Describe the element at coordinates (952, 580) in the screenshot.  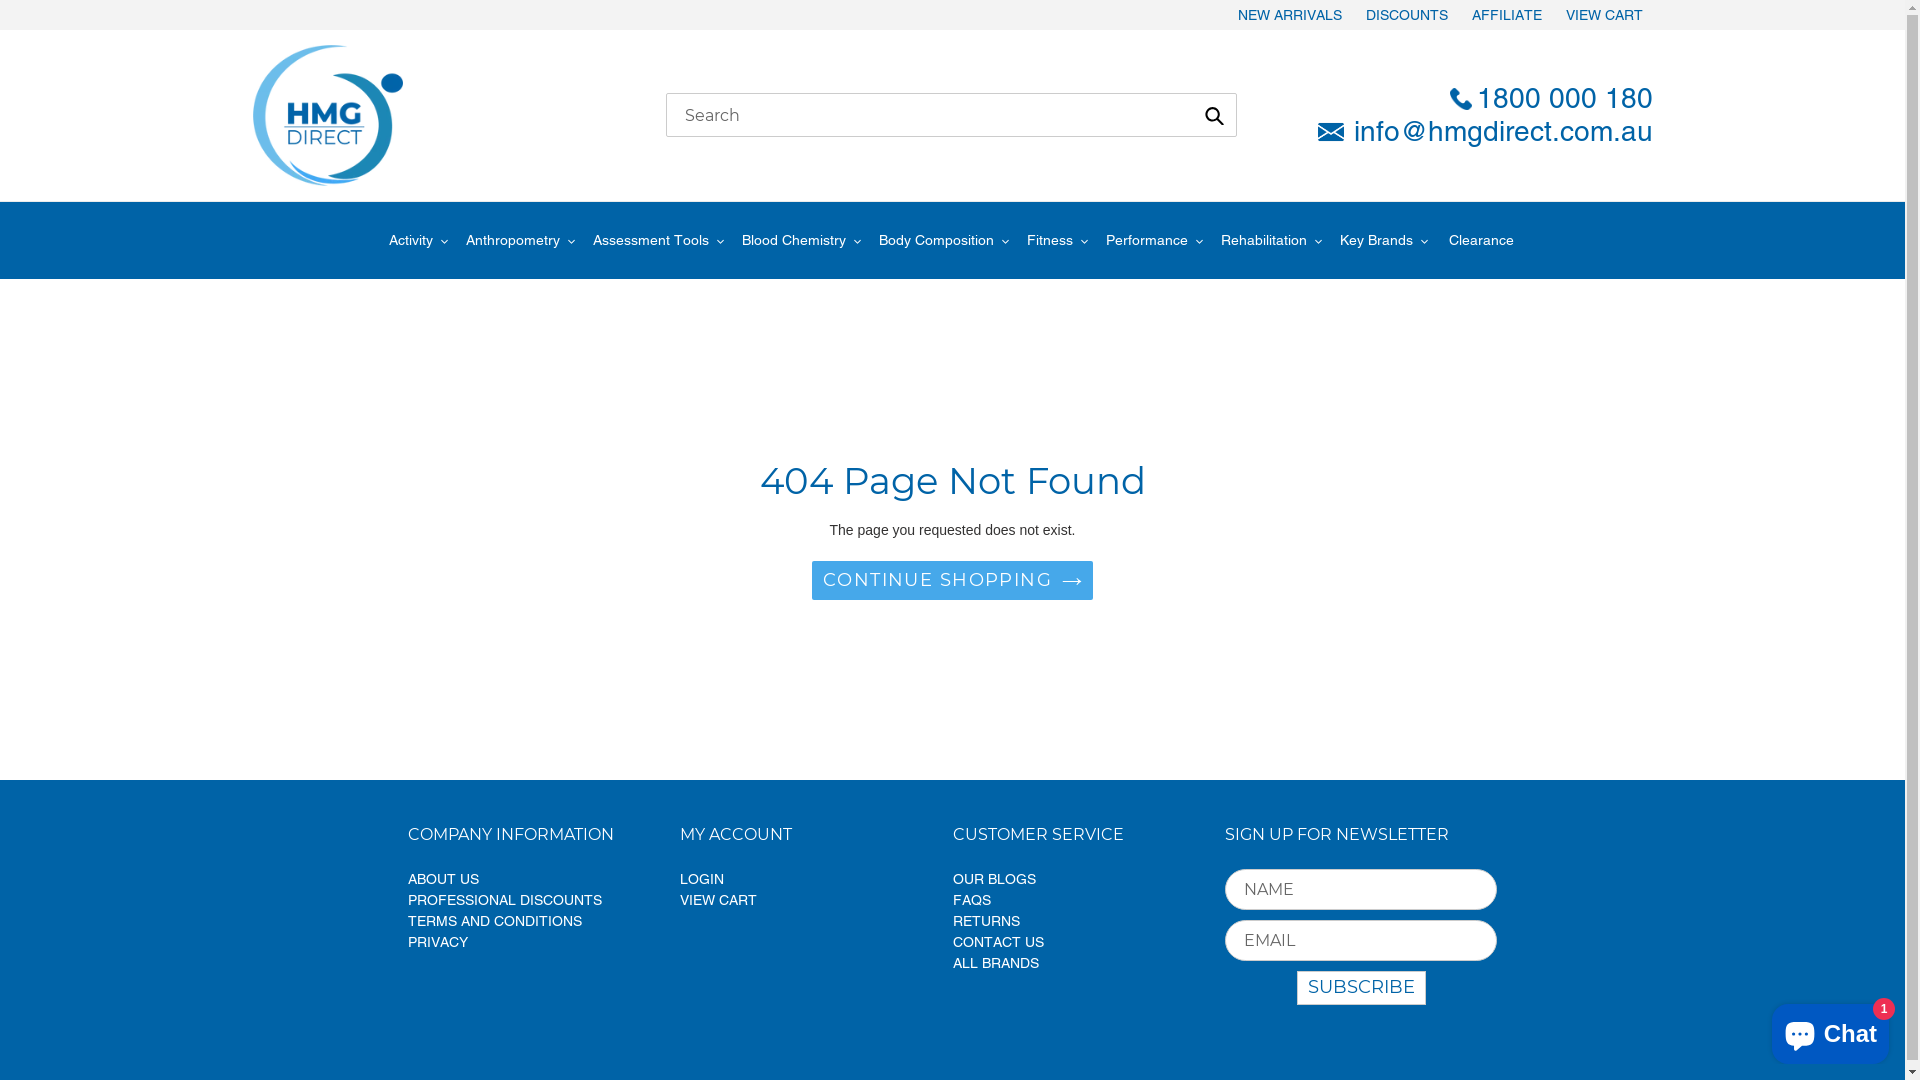
I see `CONTINUE SHOPPING` at that location.